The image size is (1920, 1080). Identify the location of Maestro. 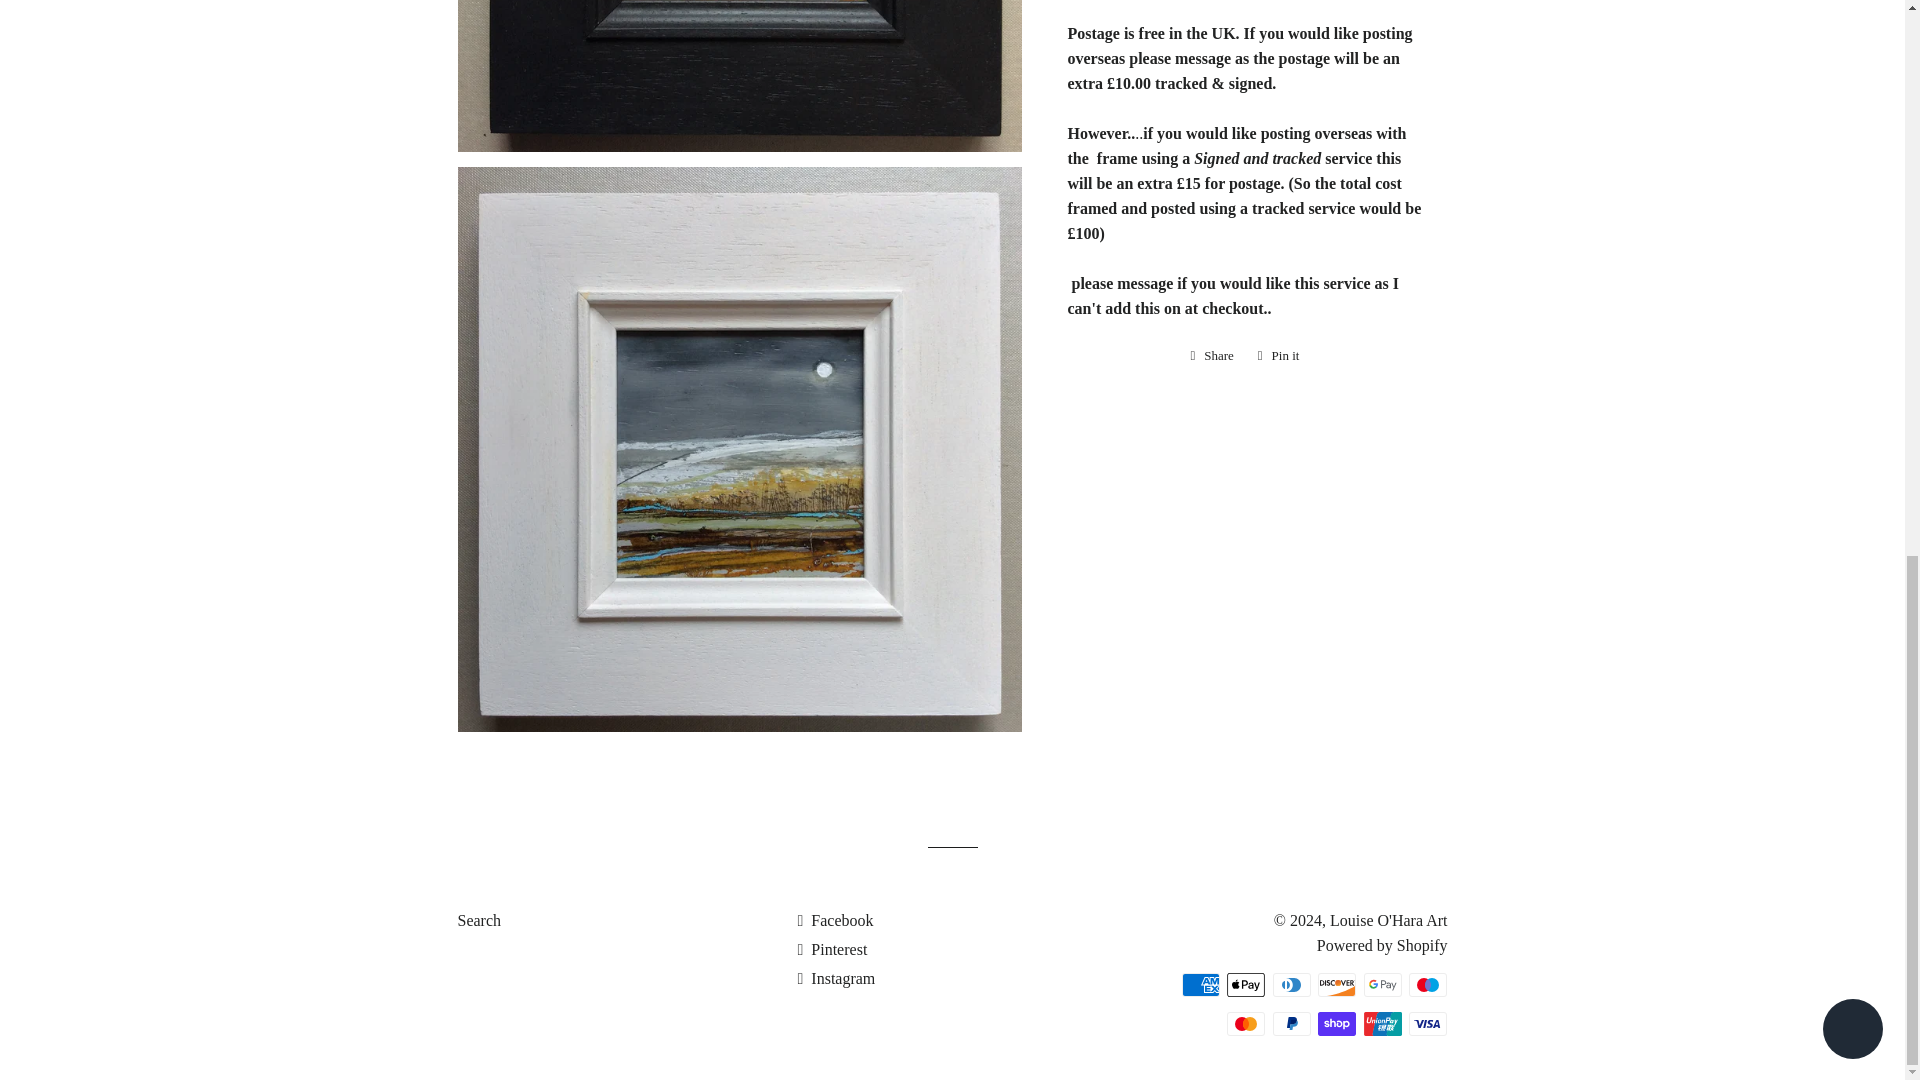
(1428, 984).